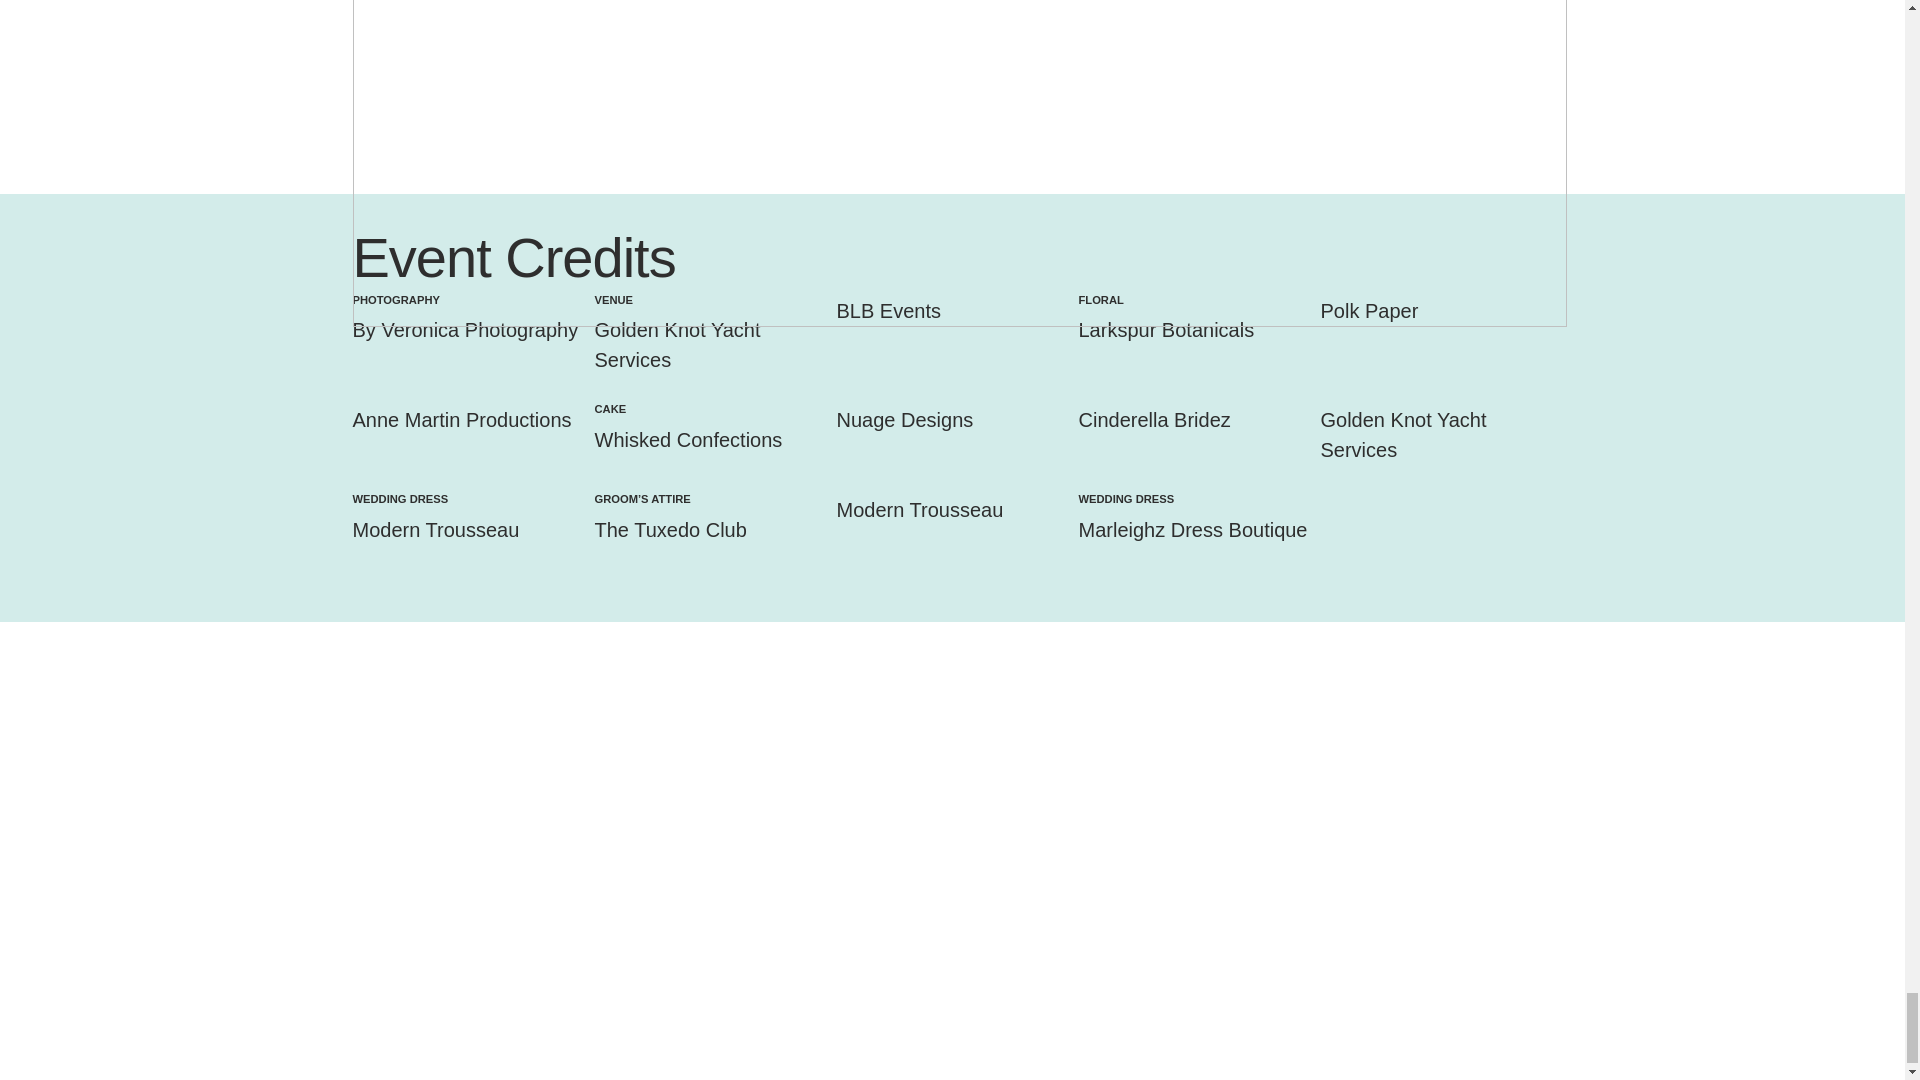 Image resolution: width=1920 pixels, height=1080 pixels. I want to click on Whisked Confections, so click(687, 440).